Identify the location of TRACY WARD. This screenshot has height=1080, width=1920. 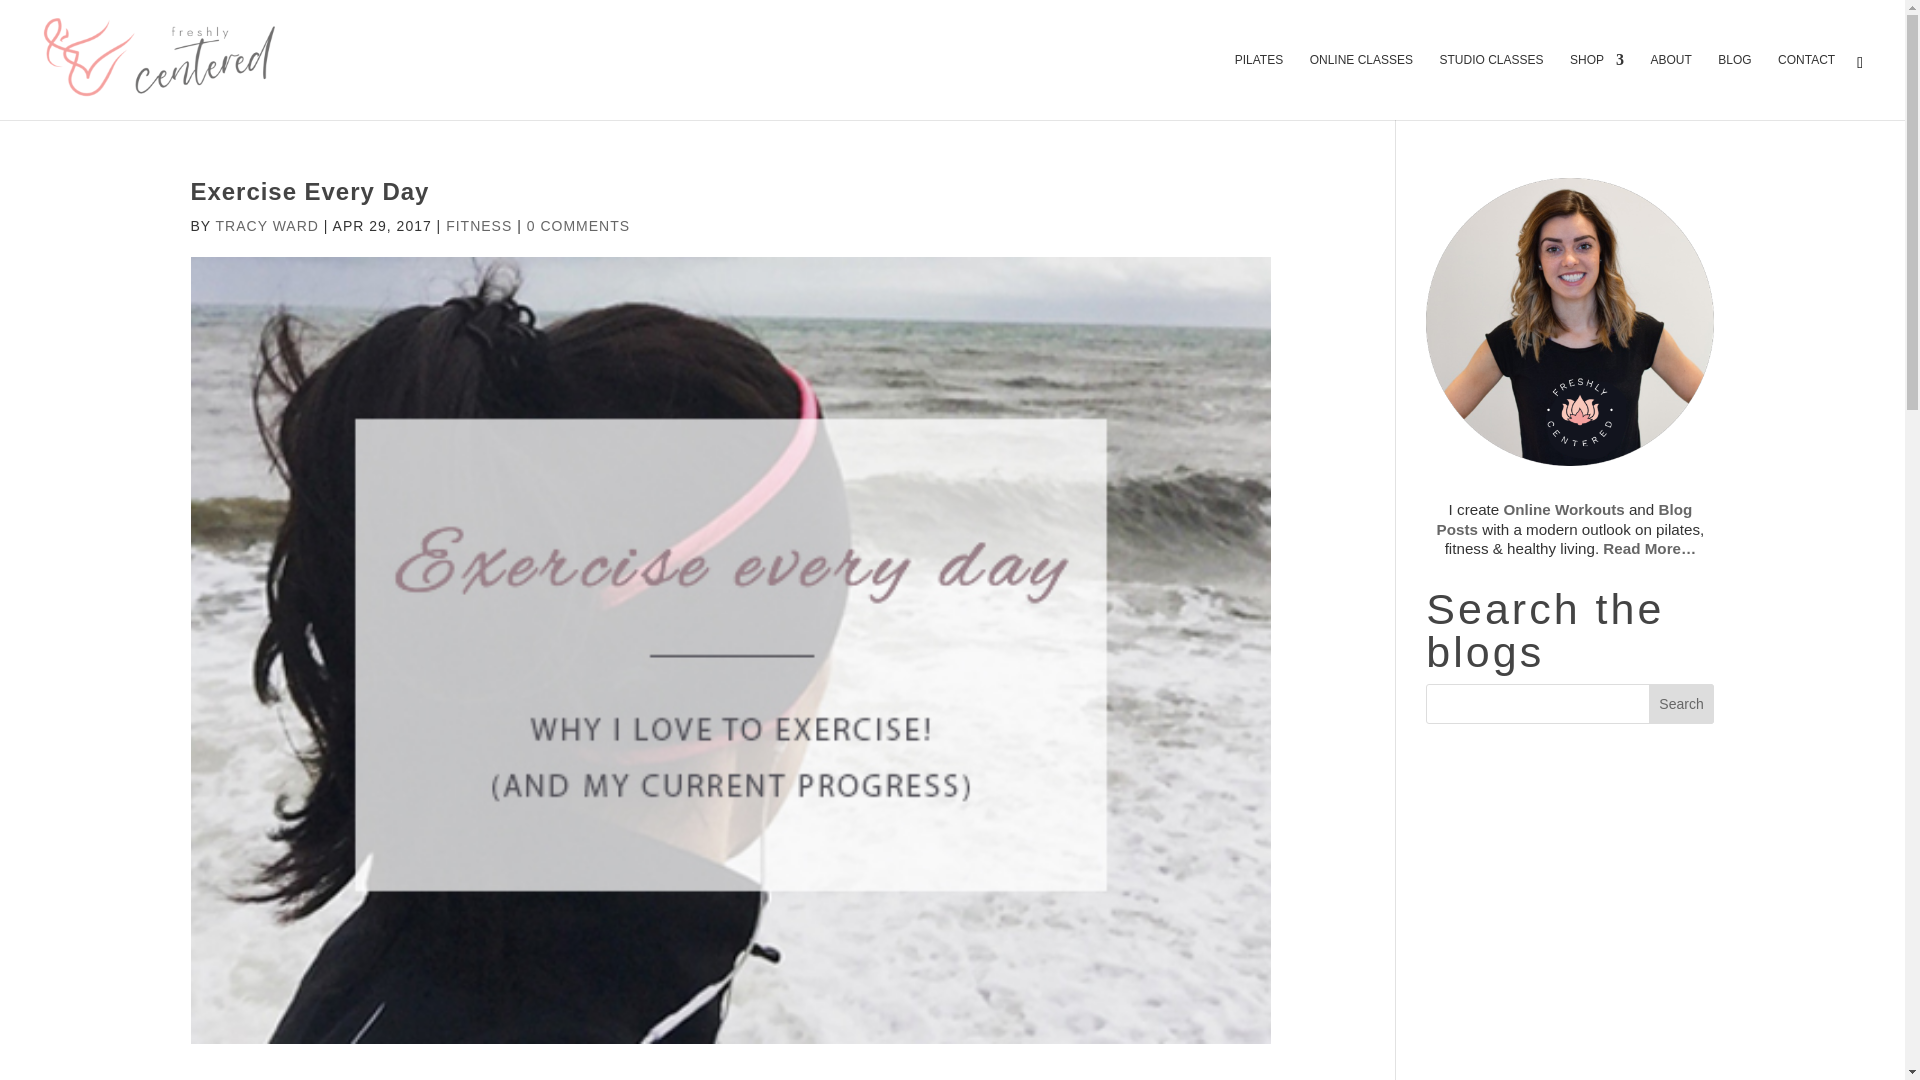
(266, 226).